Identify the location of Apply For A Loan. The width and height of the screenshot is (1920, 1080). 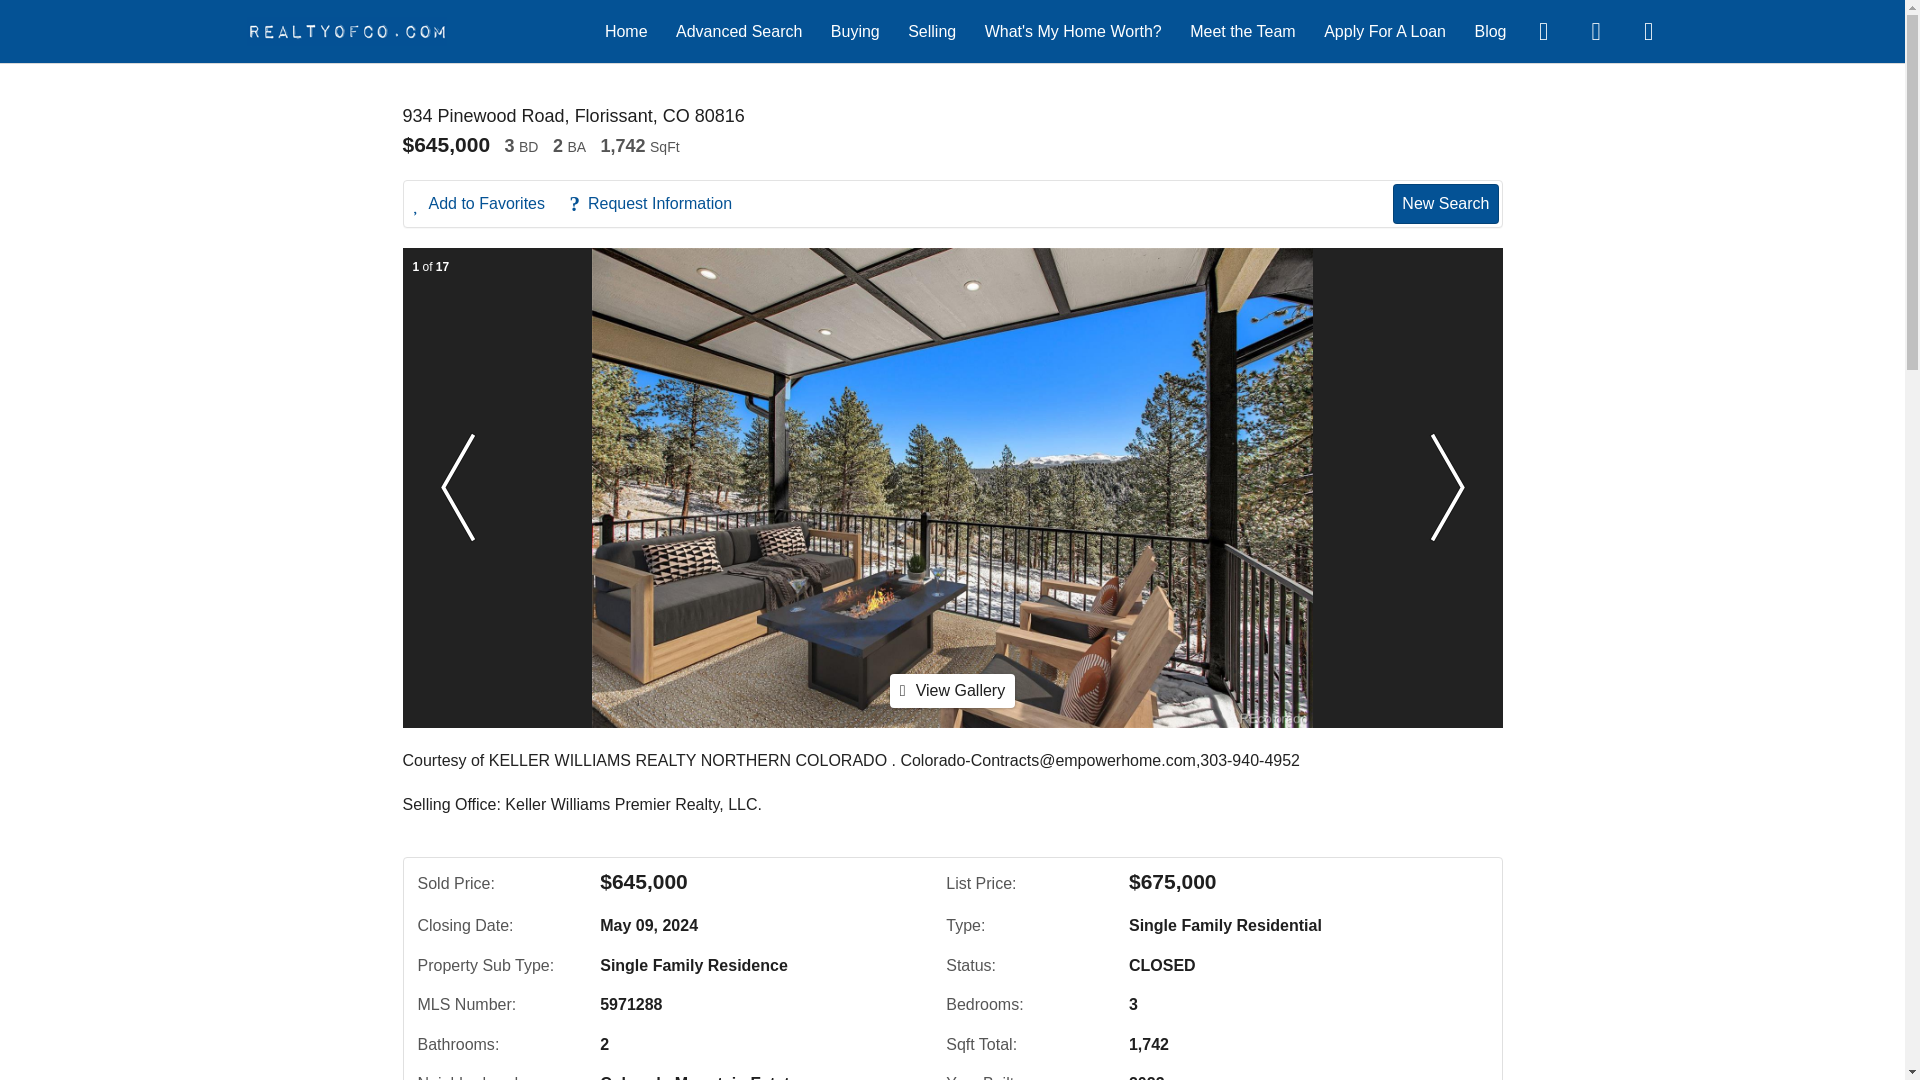
(1384, 30).